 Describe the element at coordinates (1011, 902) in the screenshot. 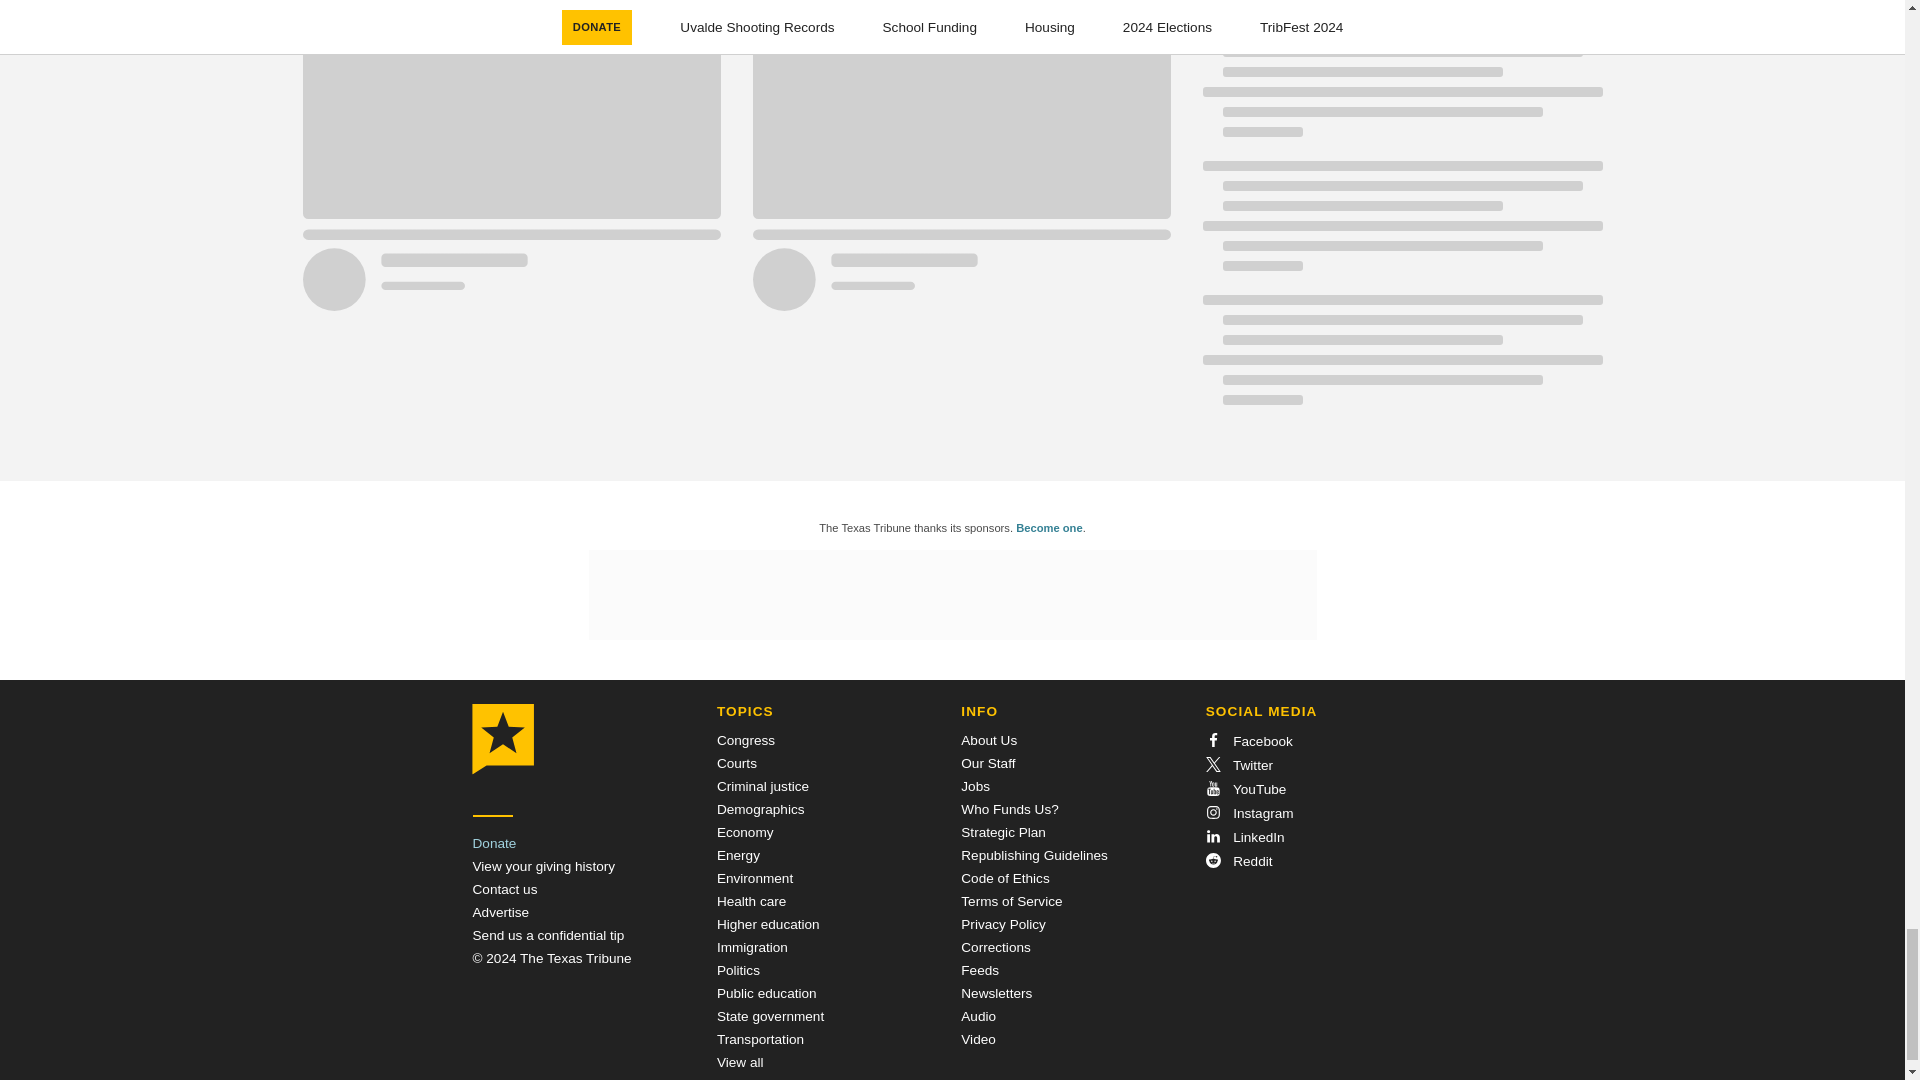

I see `Terms of Service` at that location.